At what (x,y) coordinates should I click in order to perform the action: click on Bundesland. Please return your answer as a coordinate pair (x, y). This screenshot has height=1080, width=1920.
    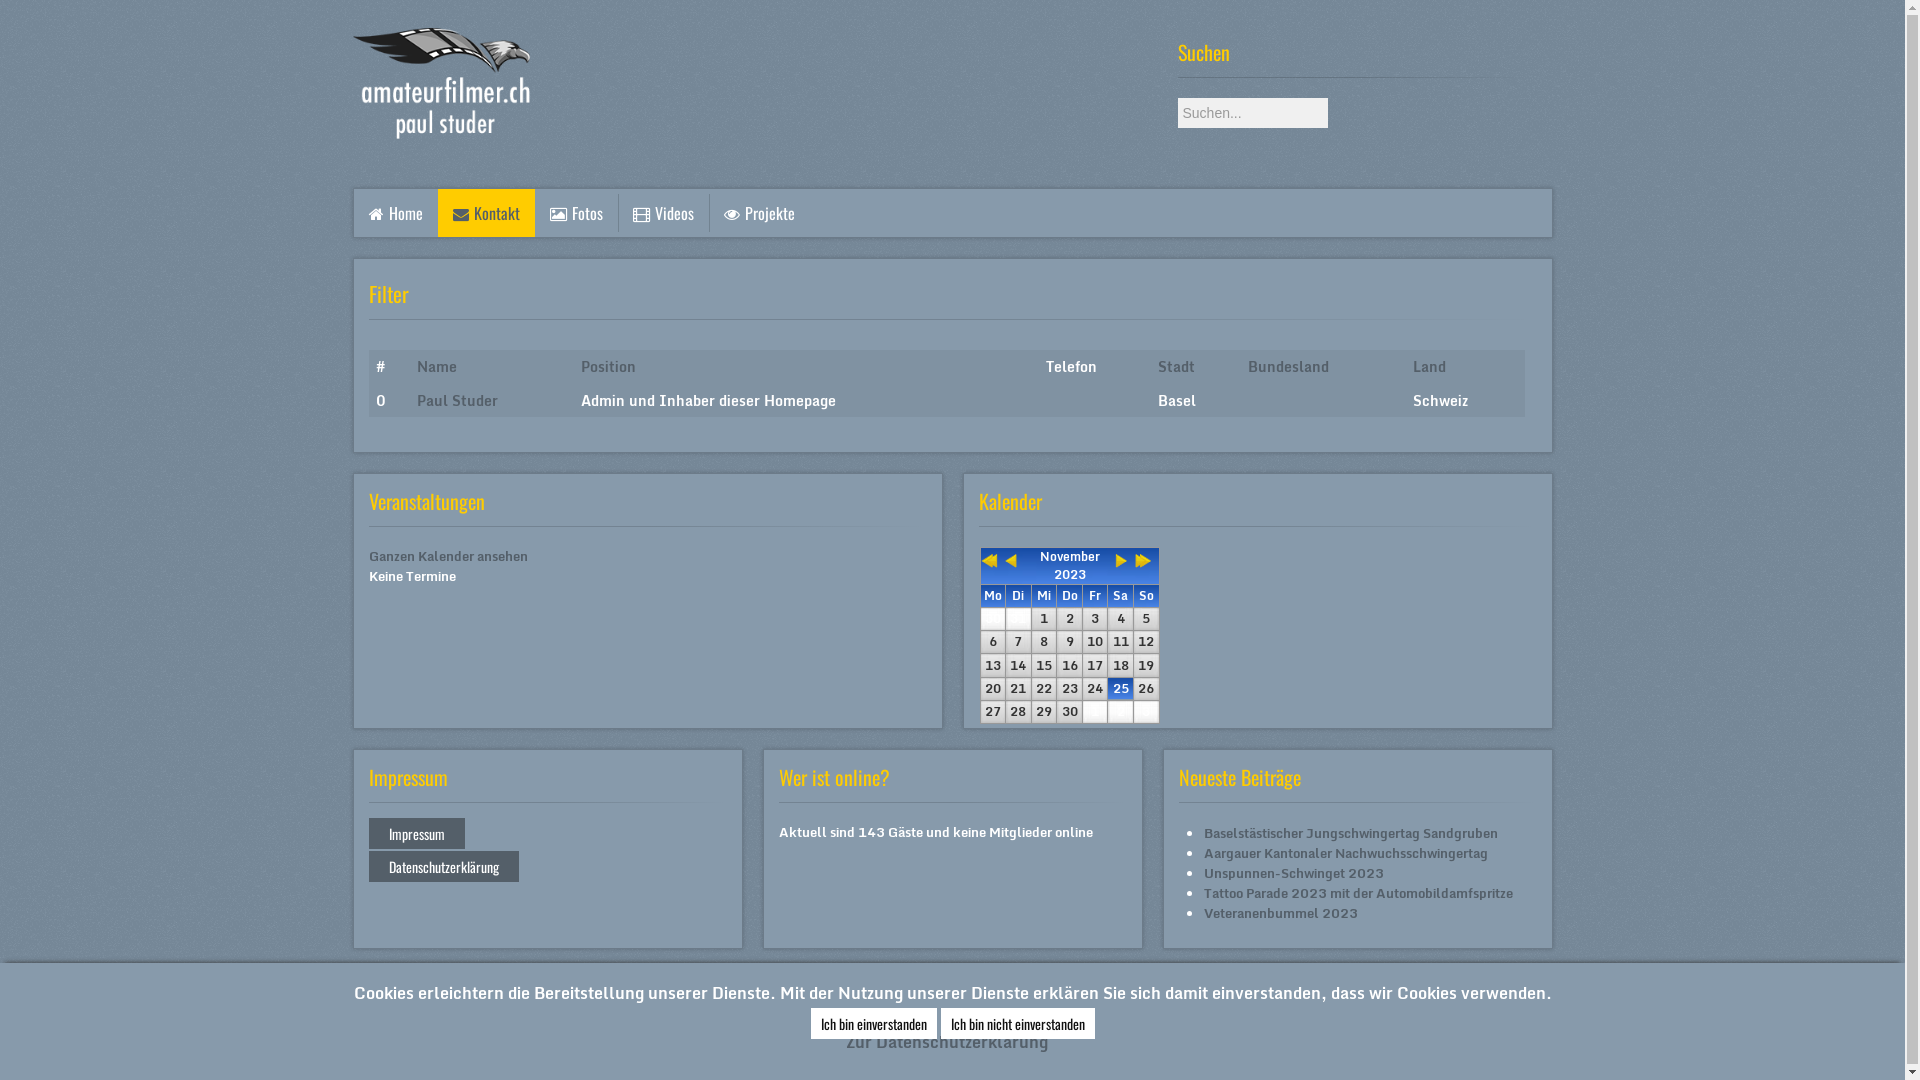
    Looking at the image, I should click on (1288, 366).